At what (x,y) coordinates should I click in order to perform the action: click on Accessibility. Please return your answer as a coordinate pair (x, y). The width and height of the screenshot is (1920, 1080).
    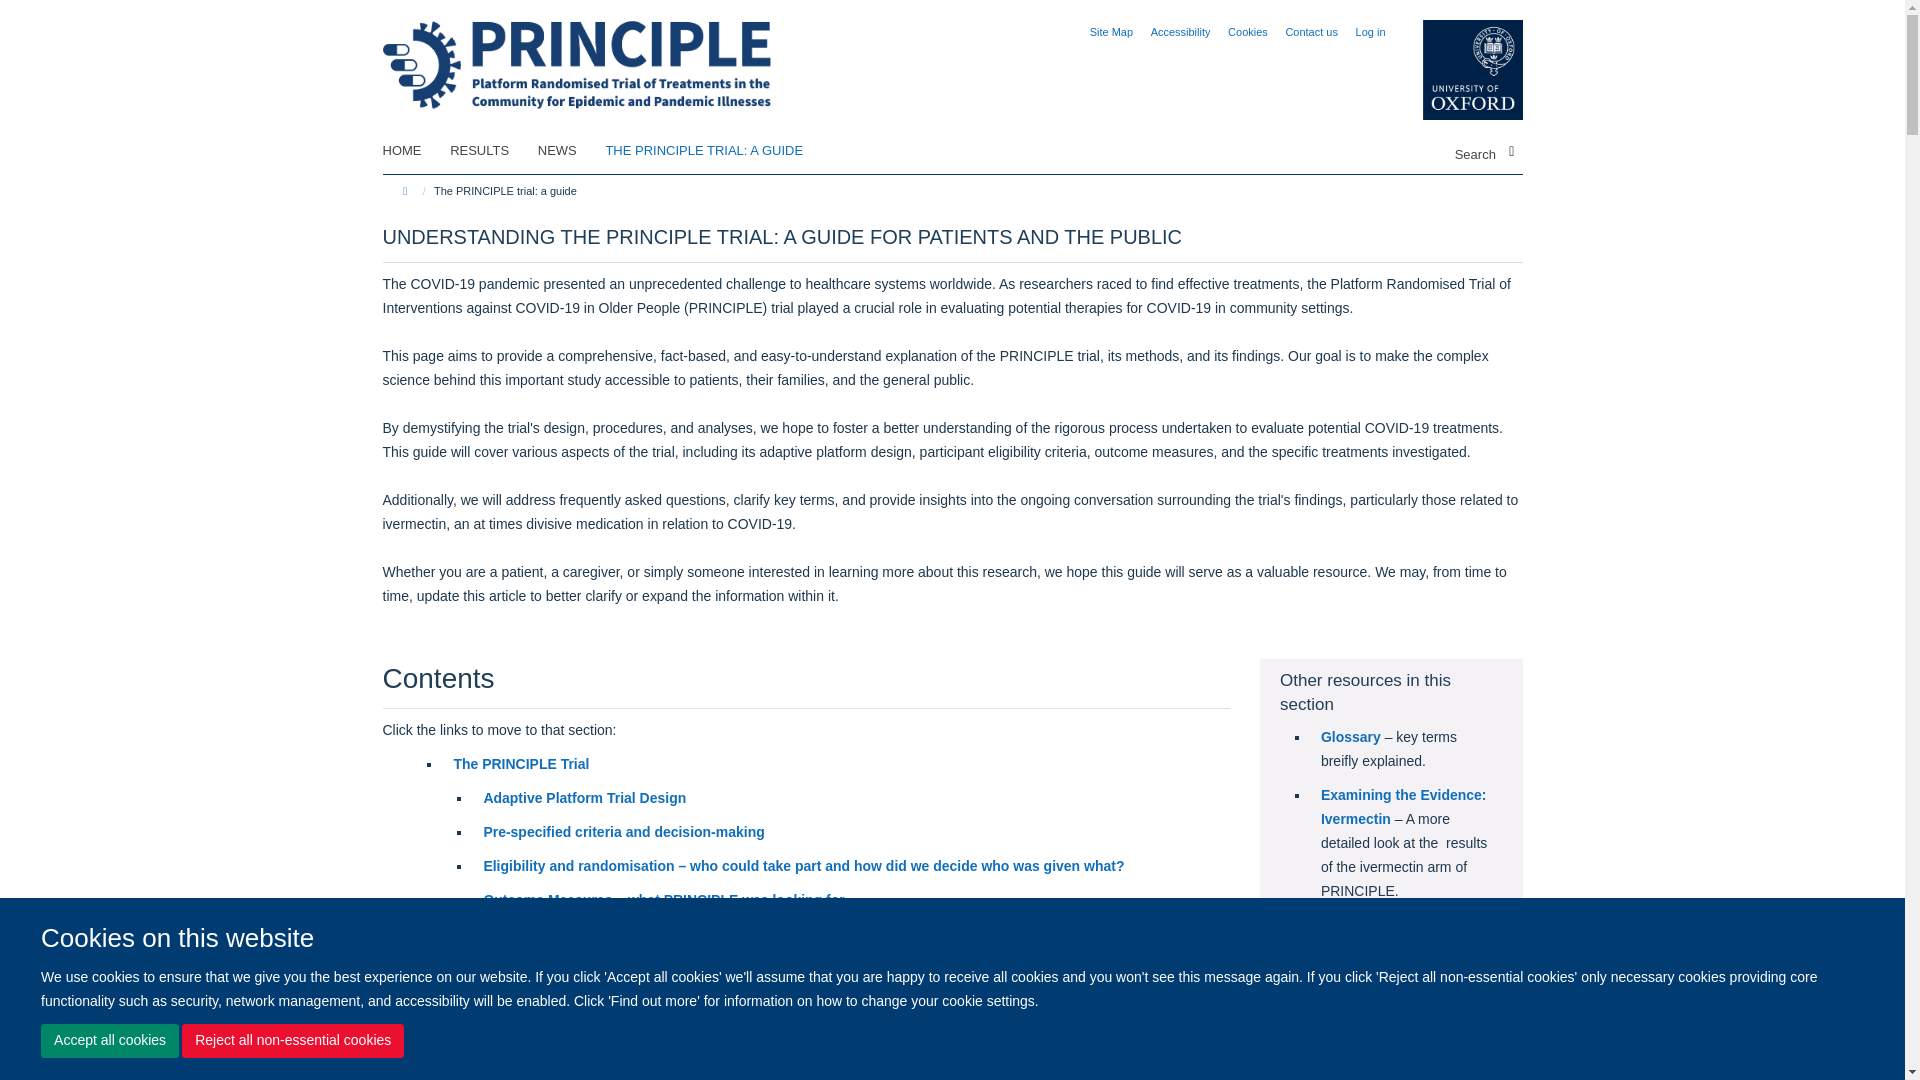
    Looking at the image, I should click on (1180, 31).